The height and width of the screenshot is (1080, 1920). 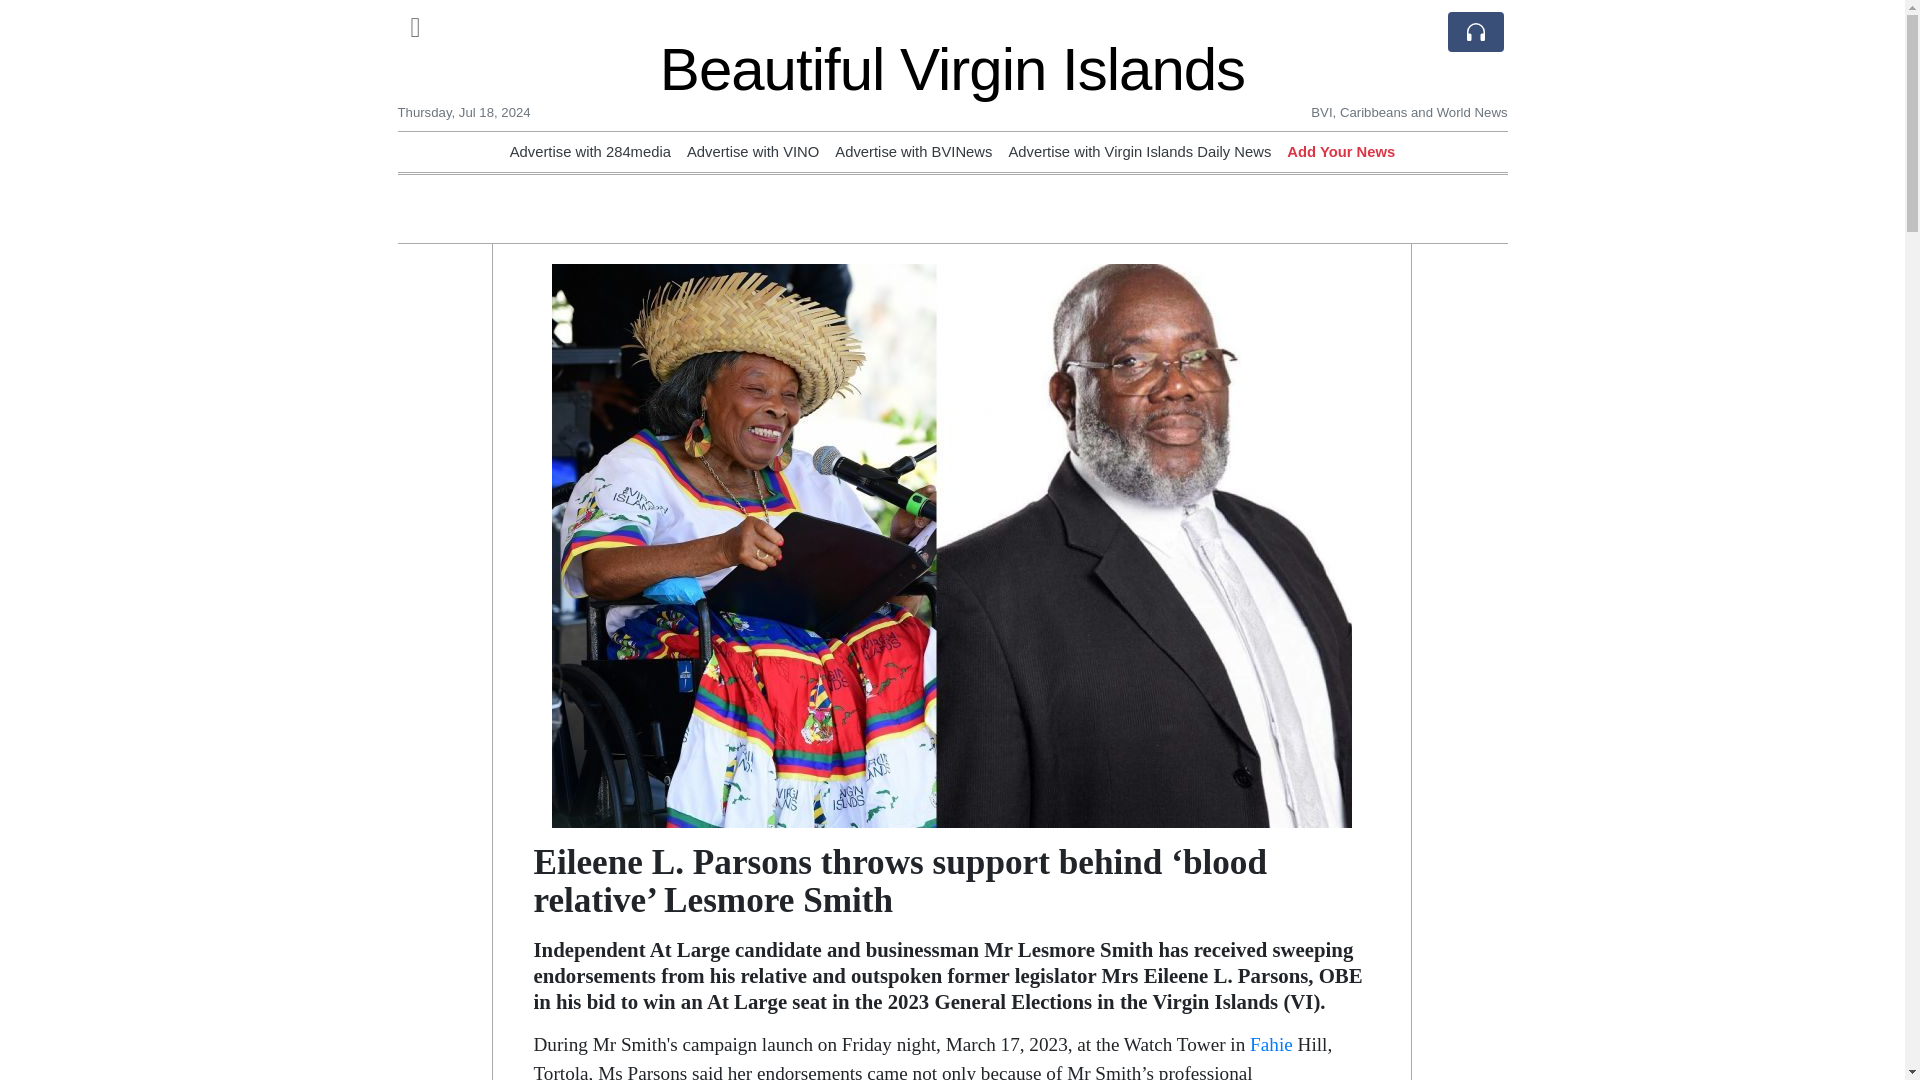 I want to click on Advertise with BVINews, so click(x=914, y=151).